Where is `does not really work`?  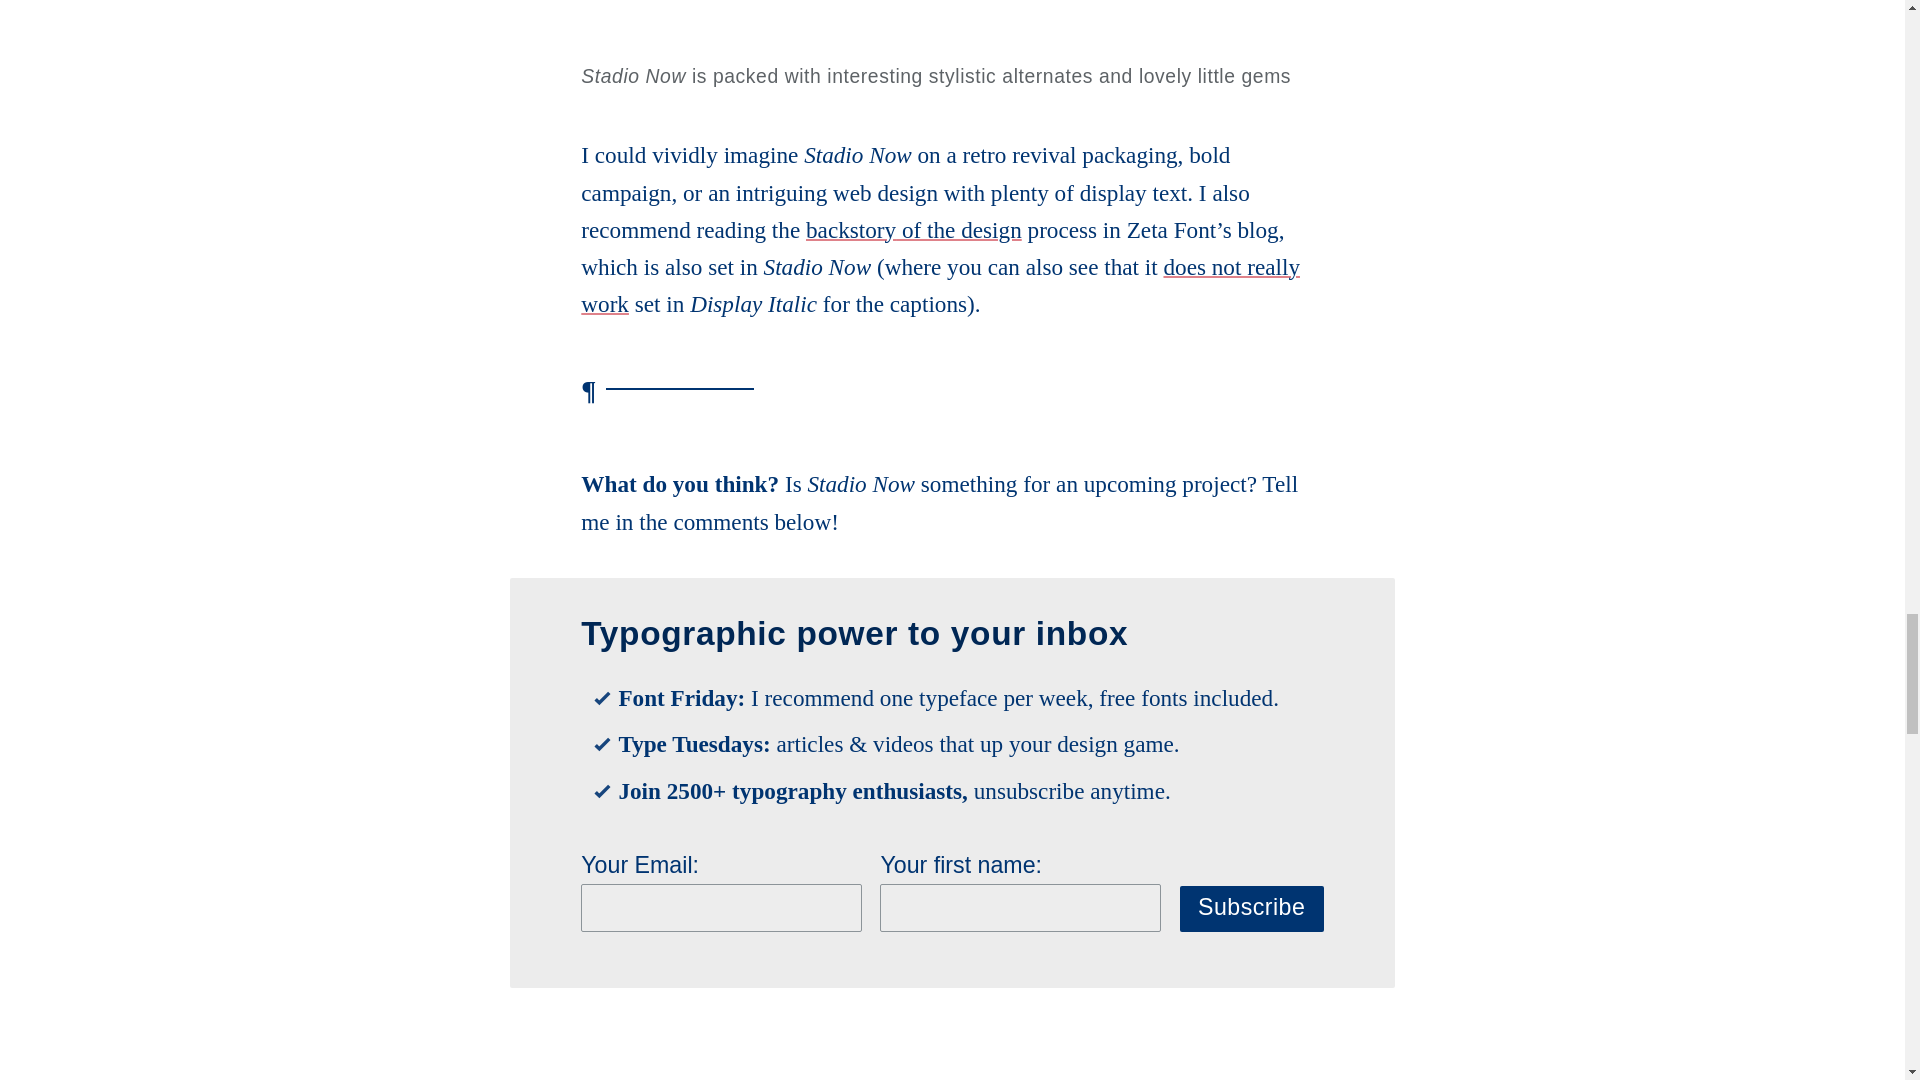
does not really work is located at coordinates (940, 285).